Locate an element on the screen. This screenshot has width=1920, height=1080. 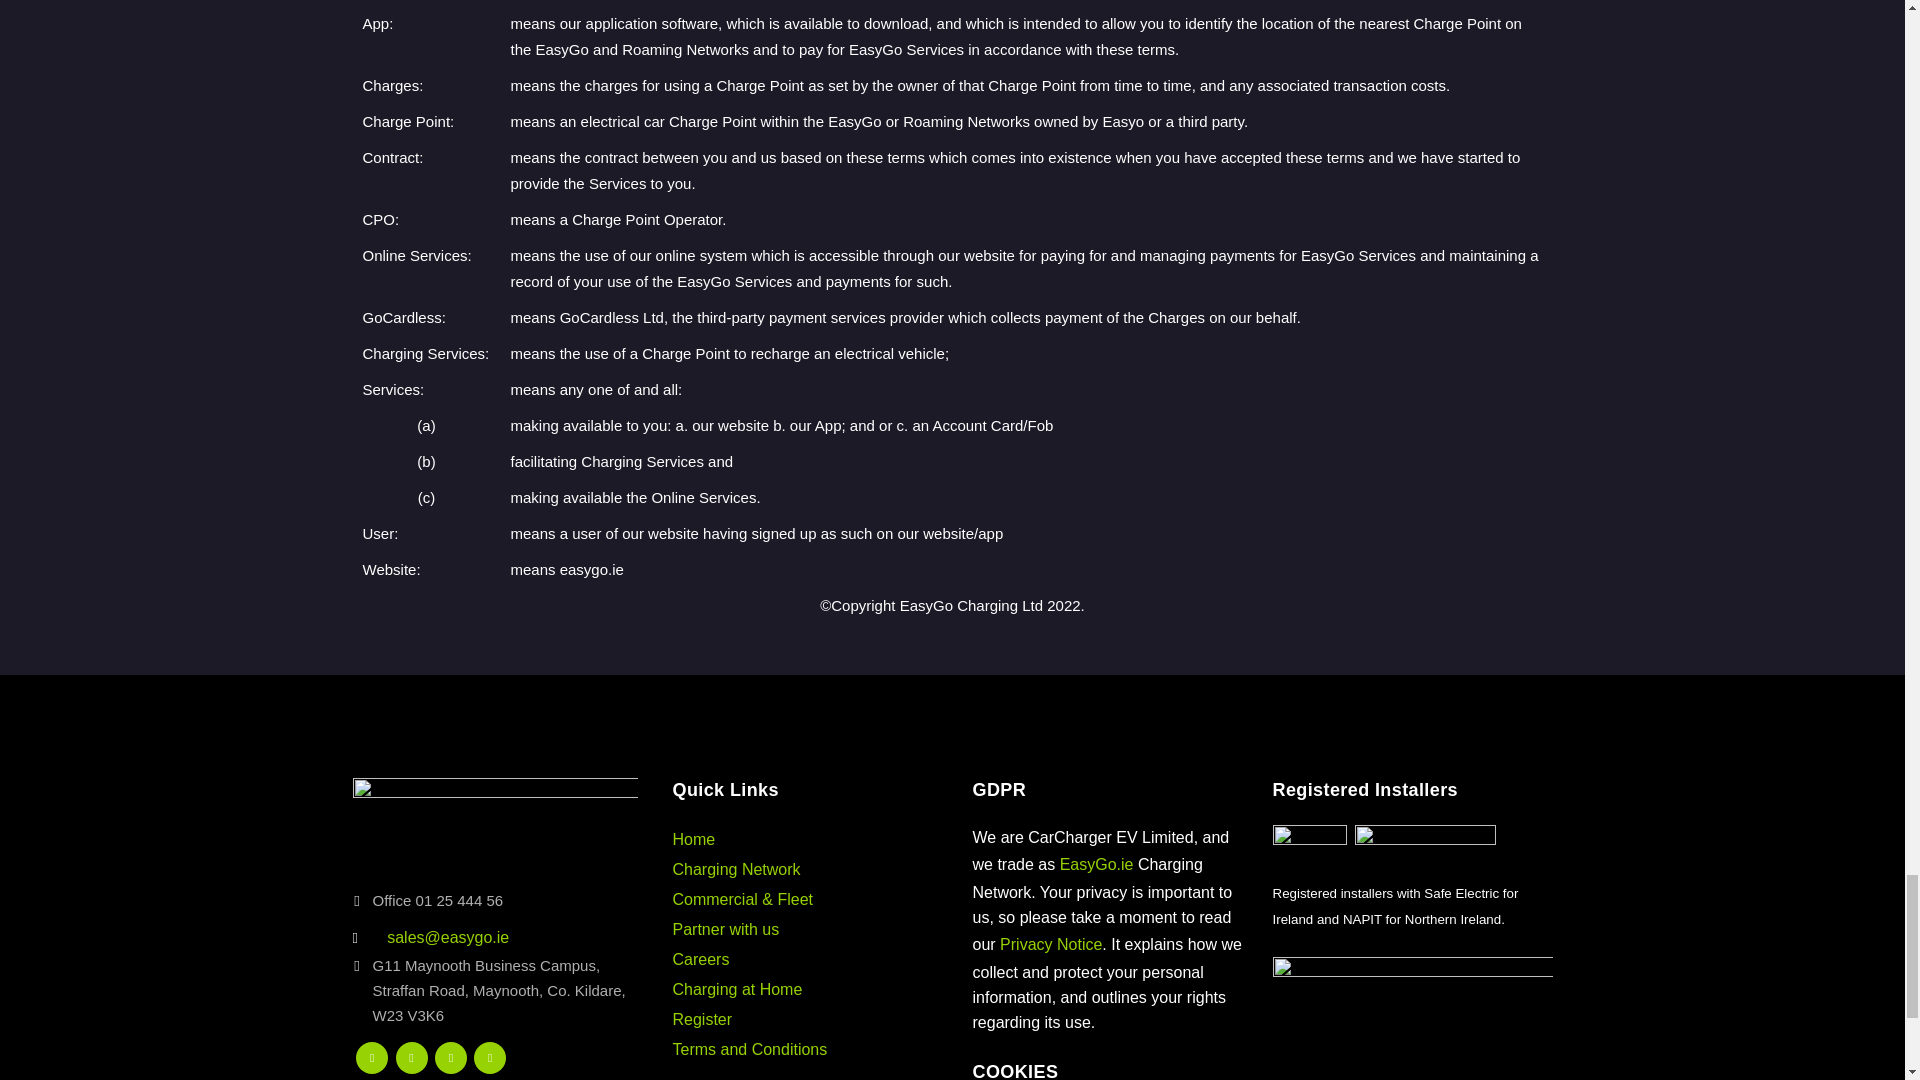
Careers is located at coordinates (700, 959).